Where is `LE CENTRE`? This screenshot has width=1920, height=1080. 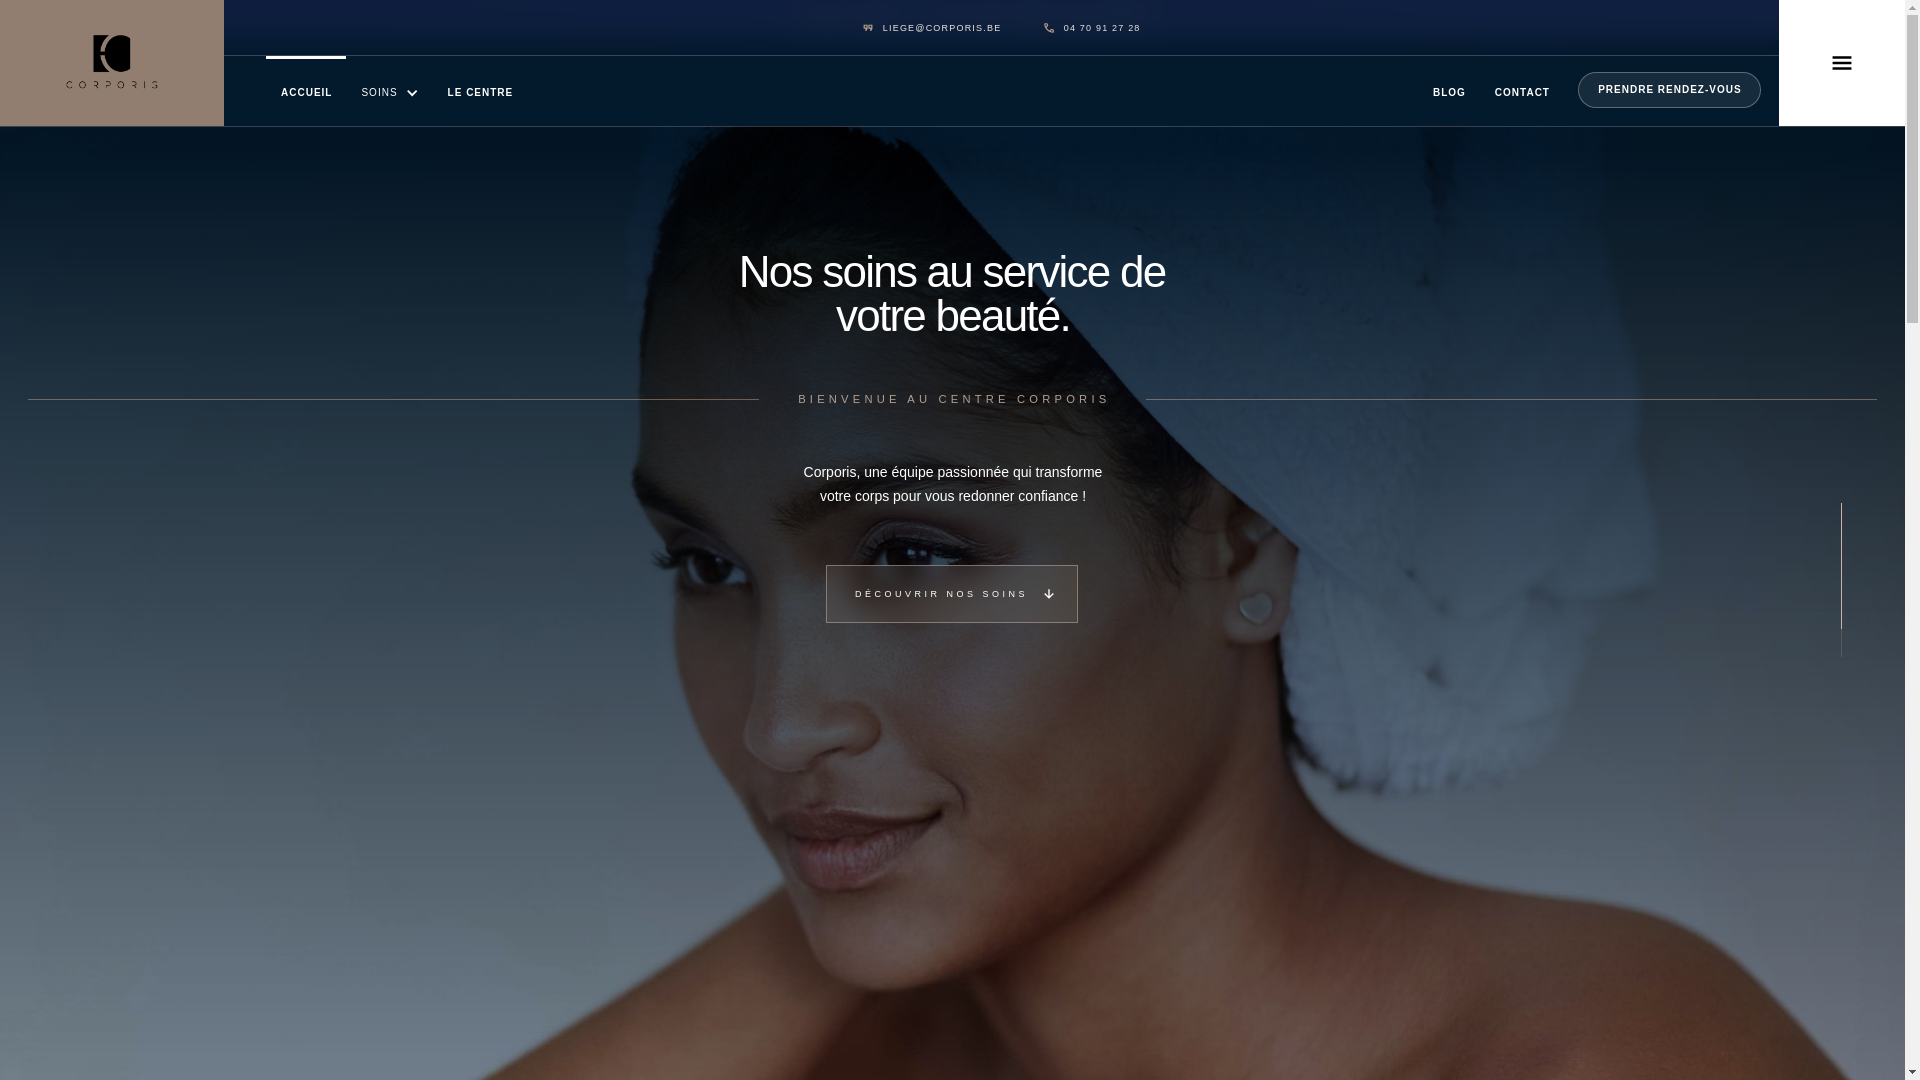 LE CENTRE is located at coordinates (480, 91).